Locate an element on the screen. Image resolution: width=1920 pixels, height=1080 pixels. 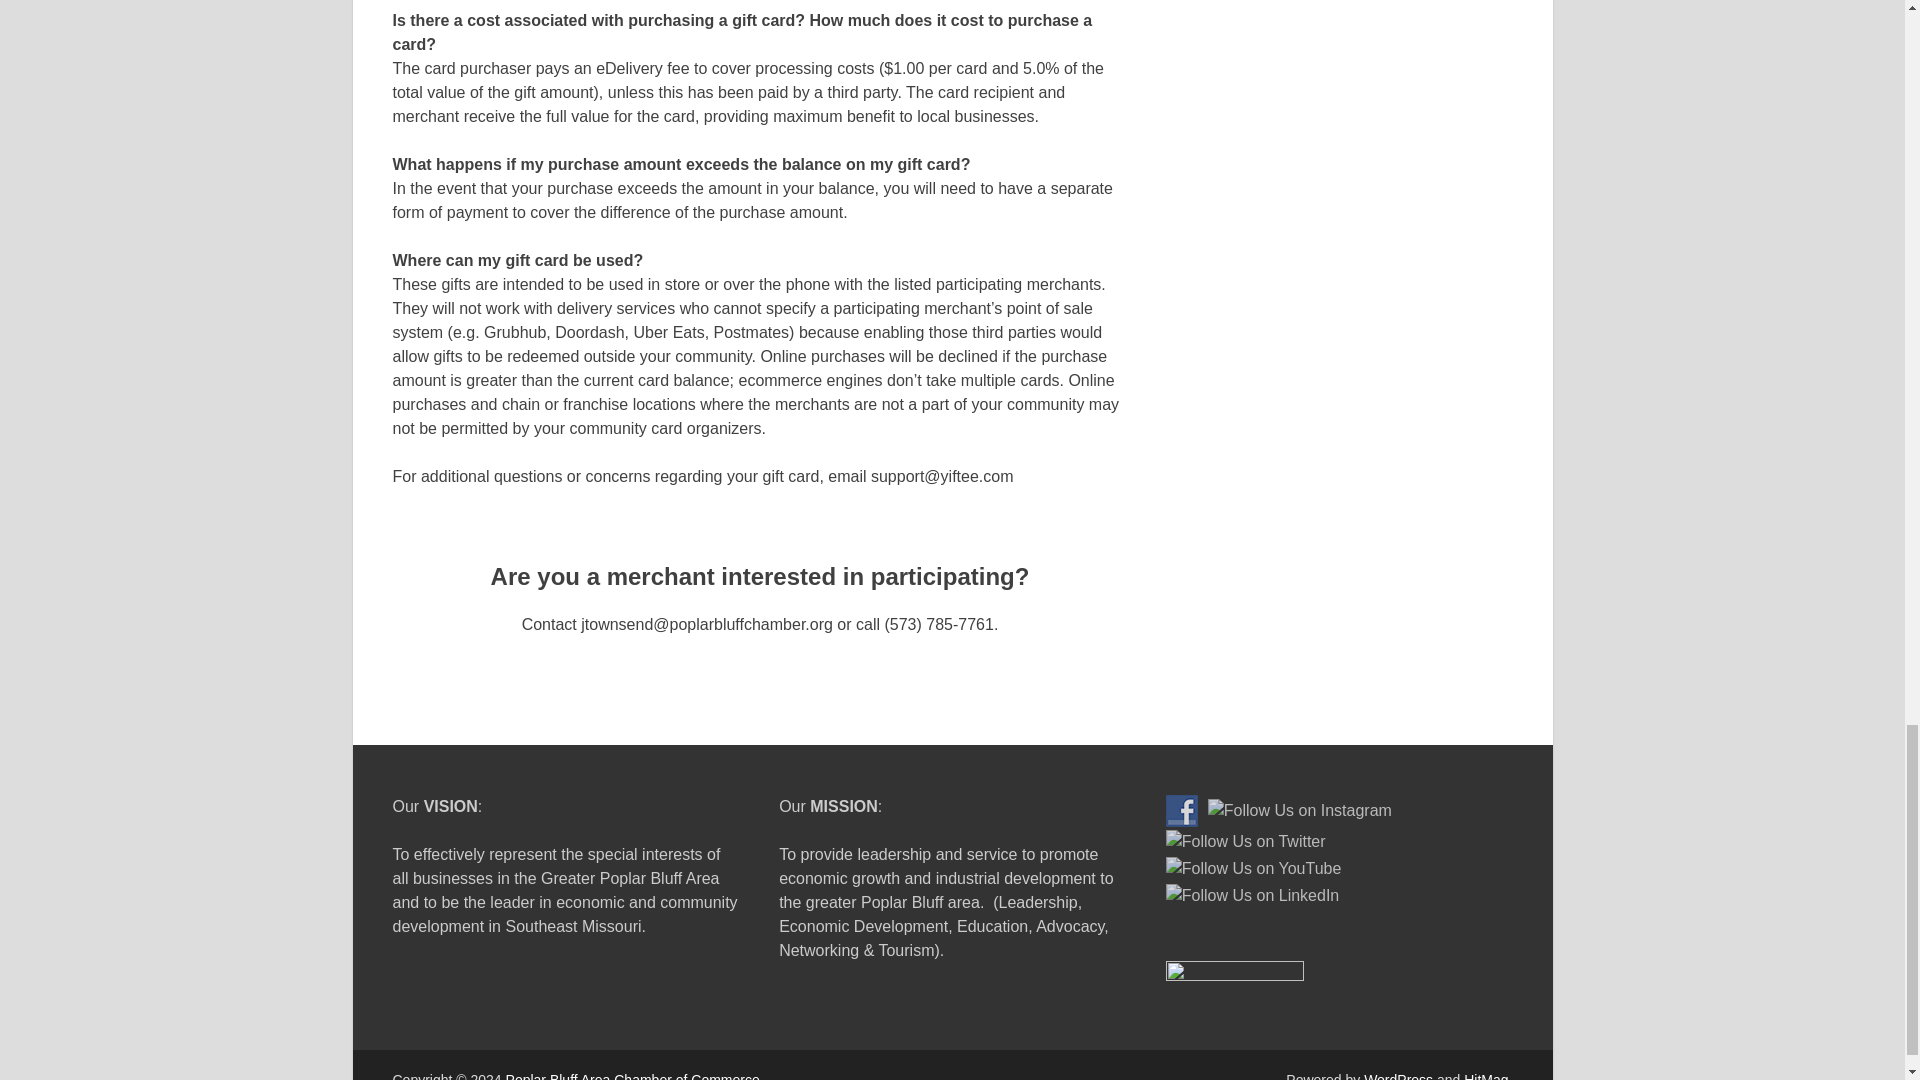
Follow Us on LinkedIn is located at coordinates (1252, 896).